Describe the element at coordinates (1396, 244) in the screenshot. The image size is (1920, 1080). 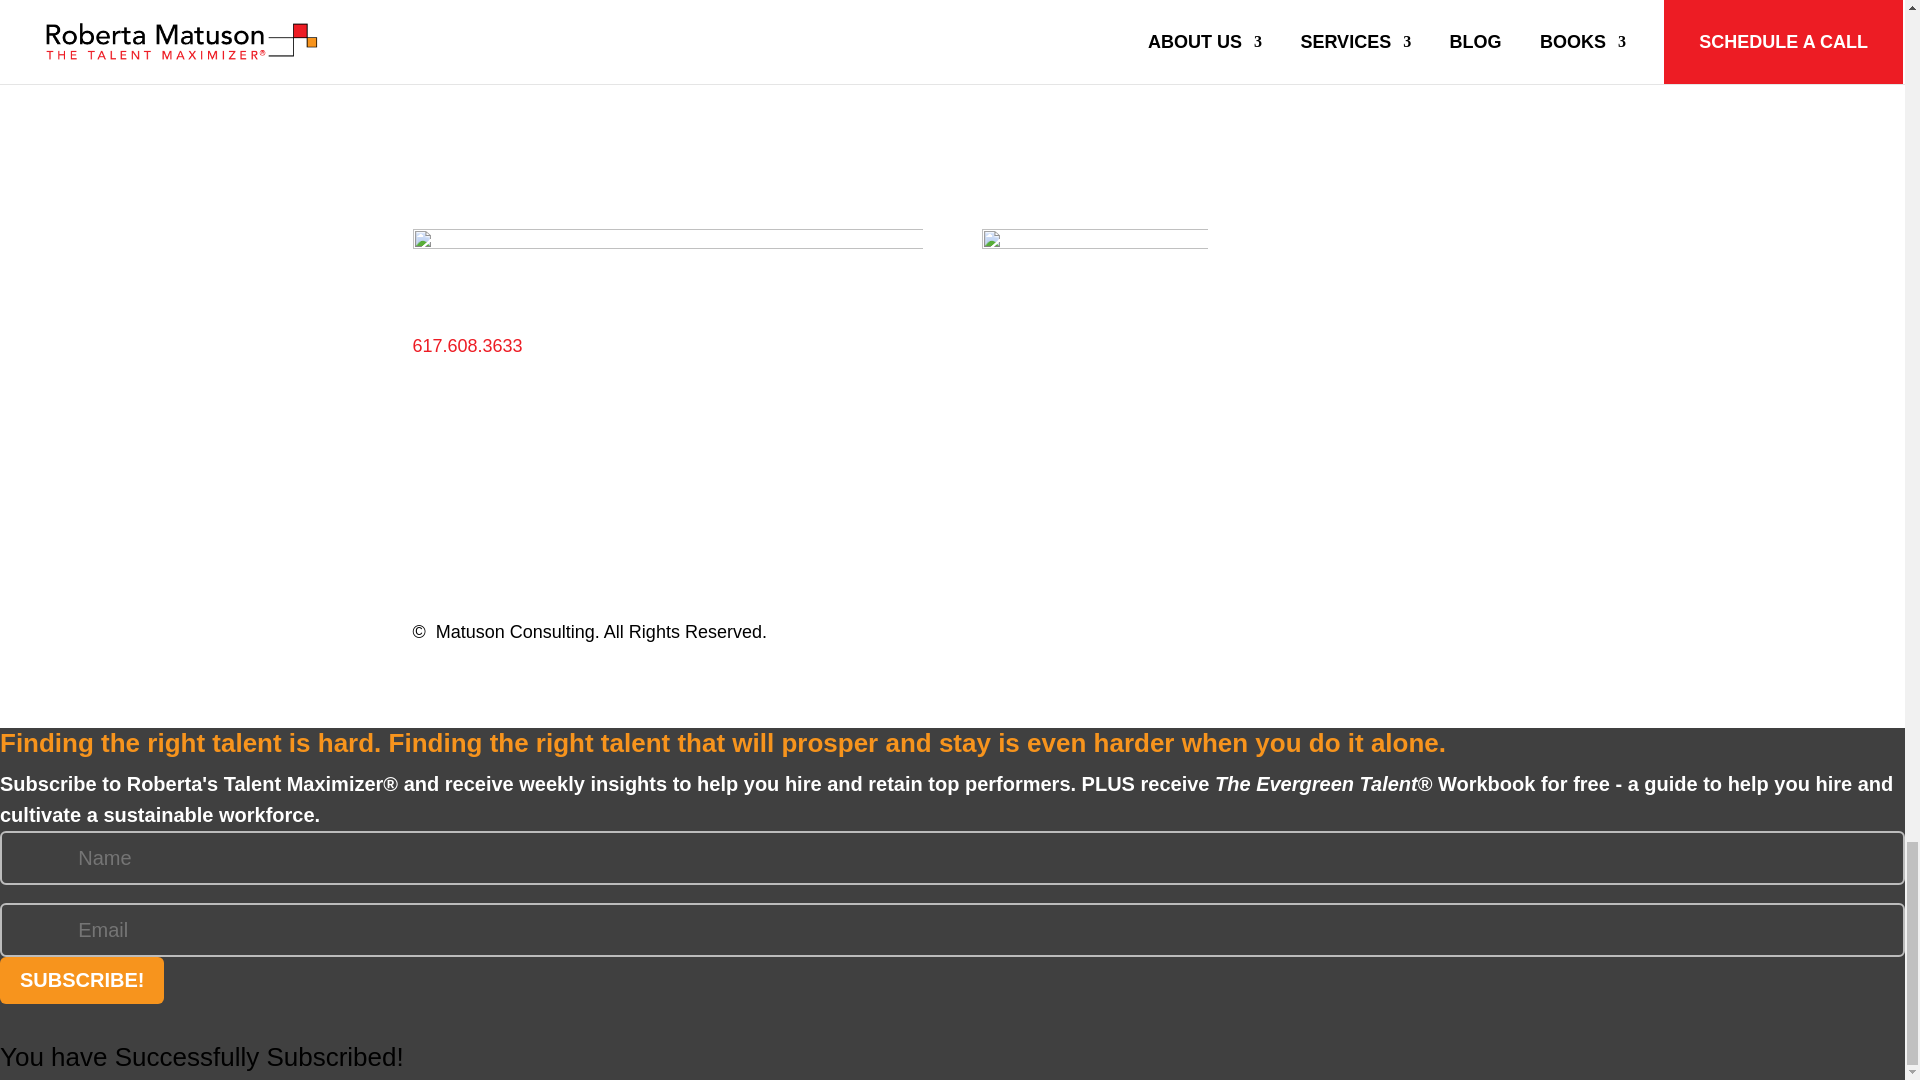
I see `Follow on X` at that location.